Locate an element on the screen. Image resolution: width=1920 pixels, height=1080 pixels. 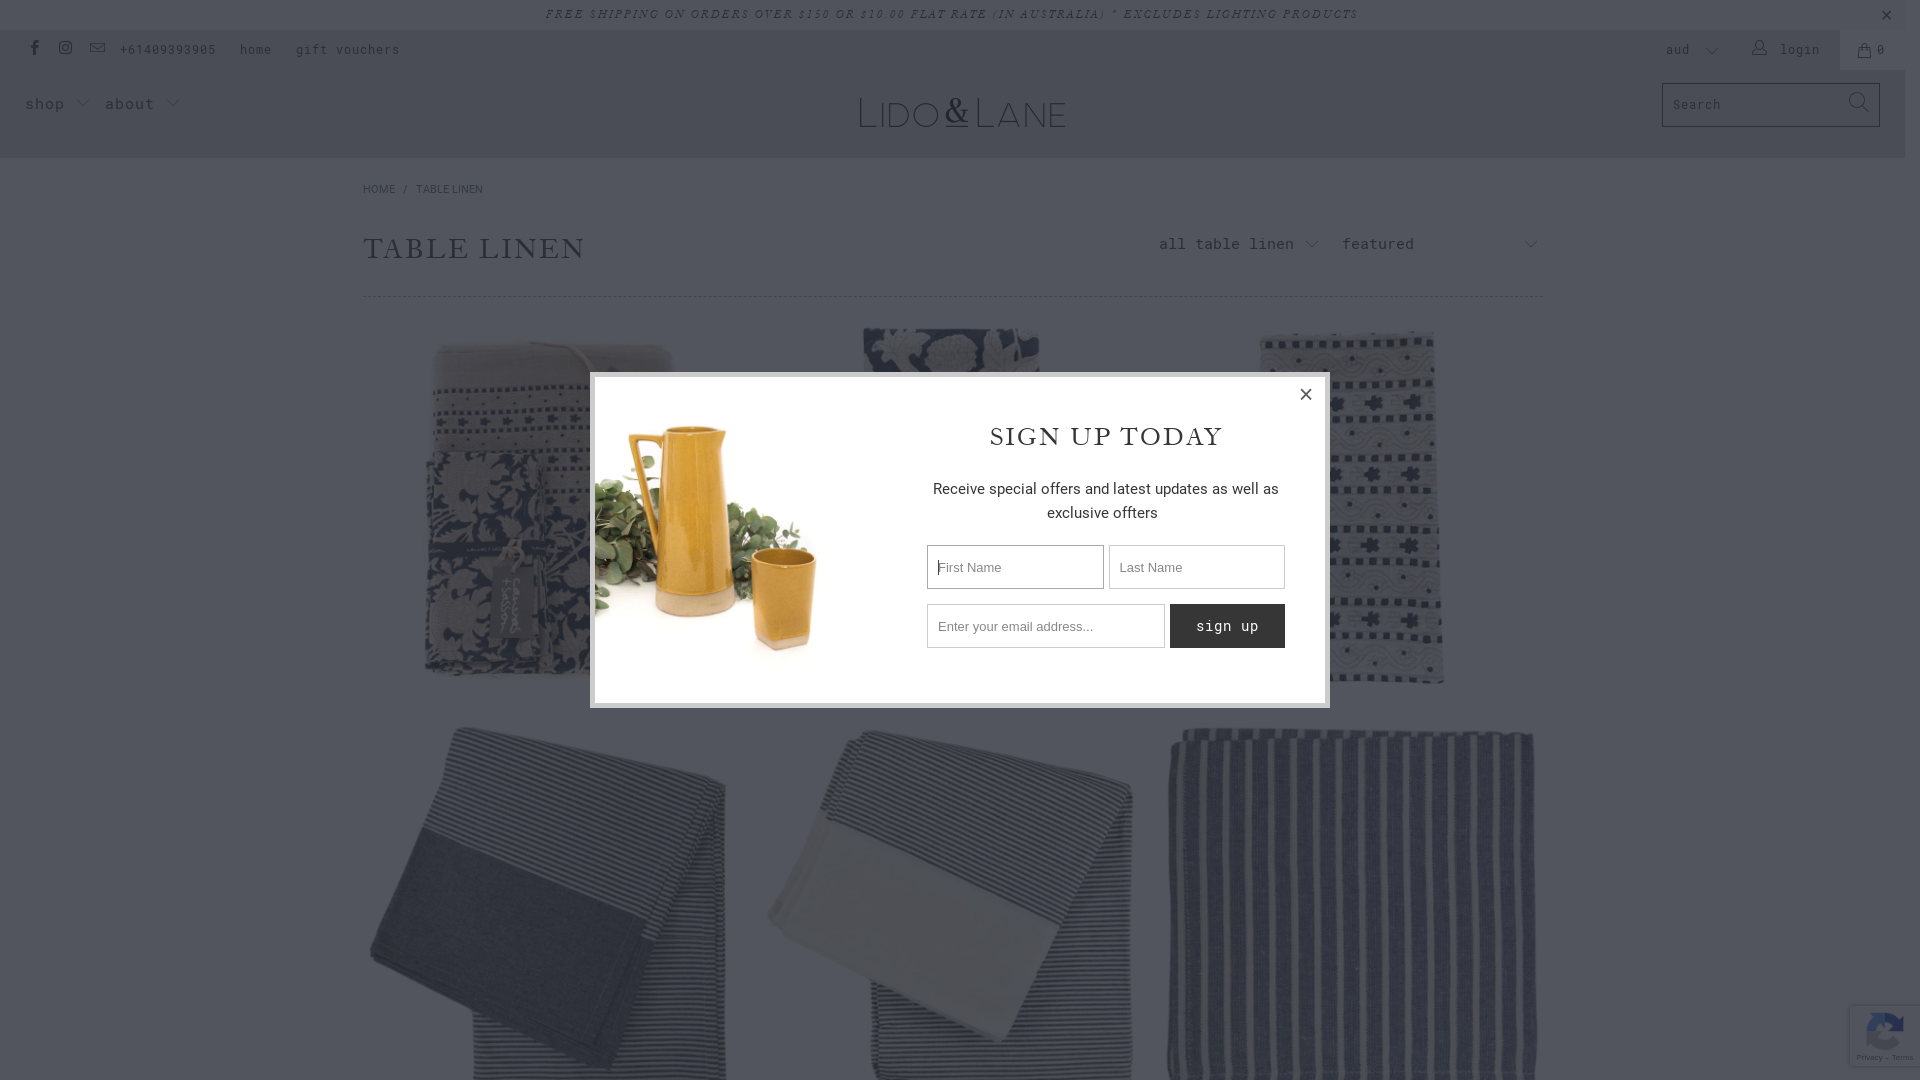
gift vouchers is located at coordinates (348, 50).